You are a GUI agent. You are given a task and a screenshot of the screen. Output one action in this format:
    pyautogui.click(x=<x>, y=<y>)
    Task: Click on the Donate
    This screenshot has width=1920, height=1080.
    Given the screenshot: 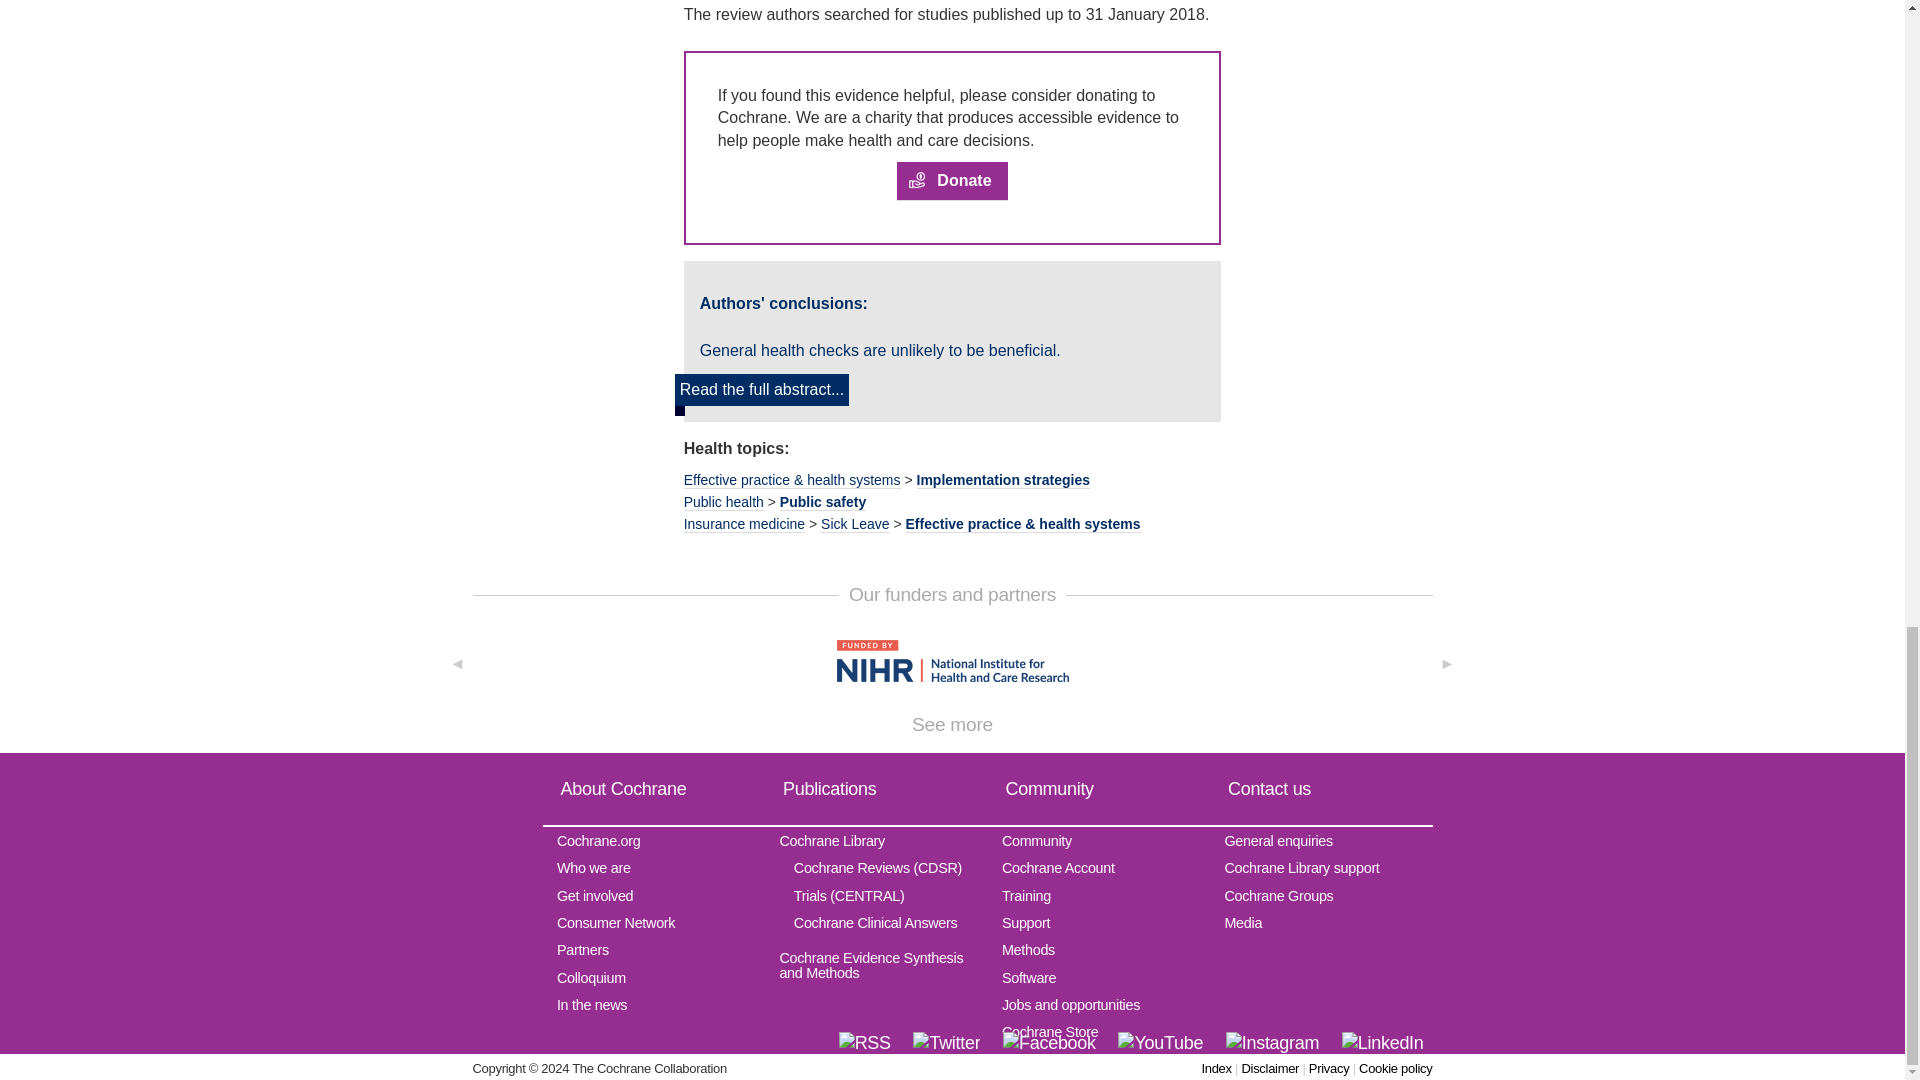 What is the action you would take?
    pyautogui.click(x=951, y=181)
    